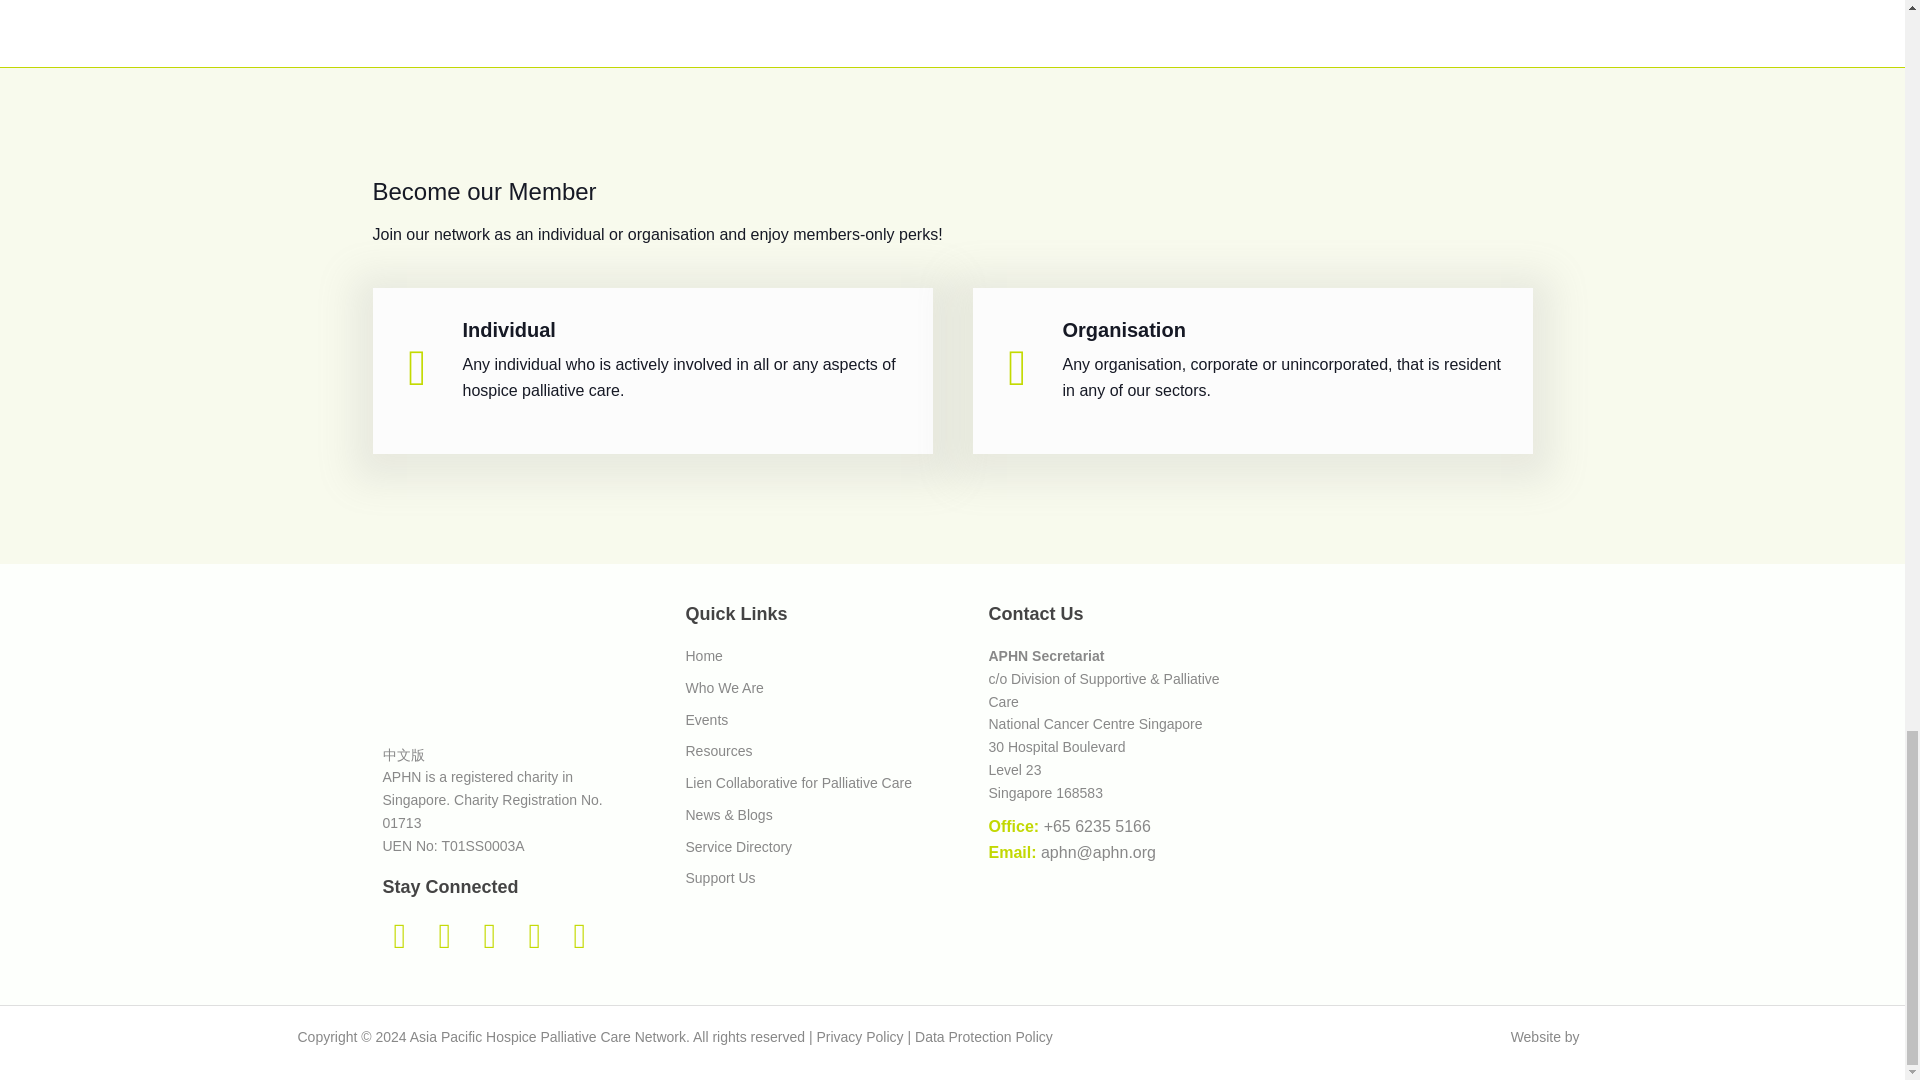 The image size is (1920, 1080). Describe the element at coordinates (1407, 890) in the screenshot. I see `CTA Logo-2` at that location.